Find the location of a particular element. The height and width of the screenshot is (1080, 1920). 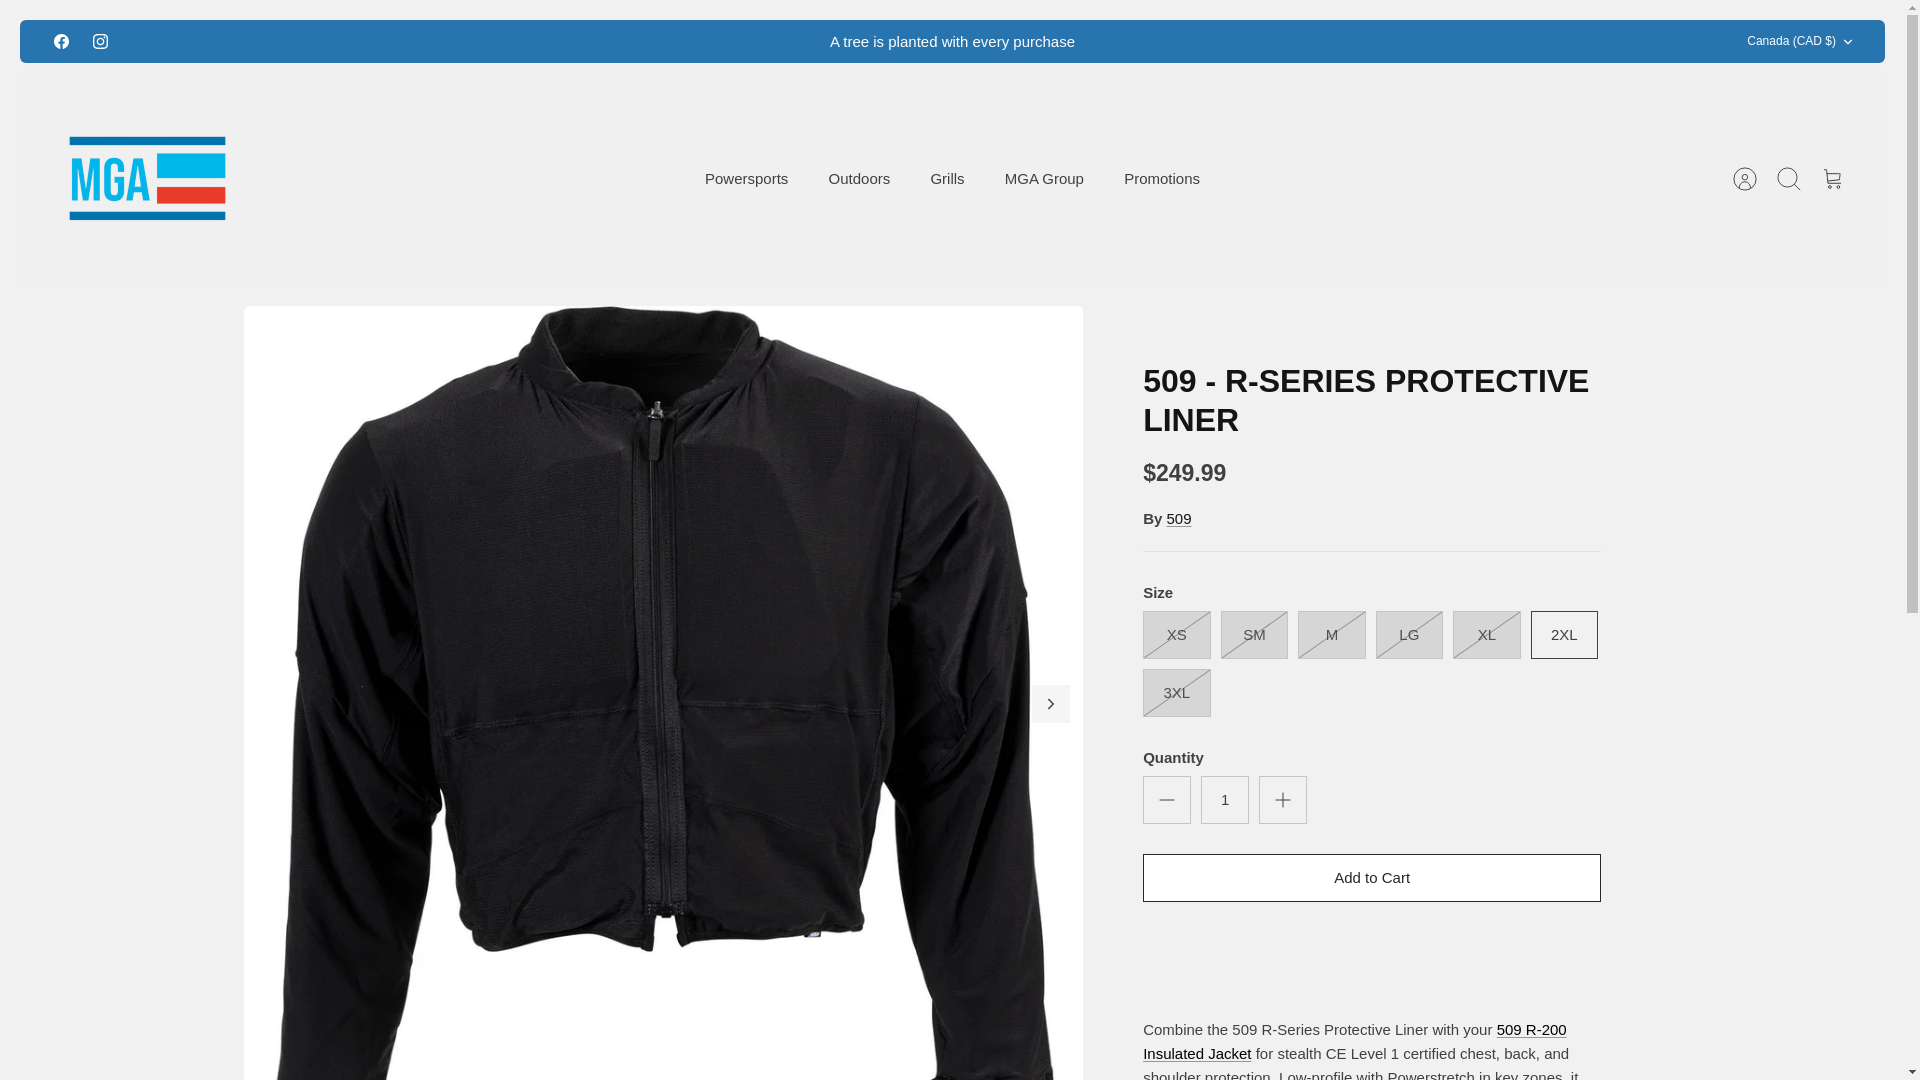

Powersports is located at coordinates (746, 179).